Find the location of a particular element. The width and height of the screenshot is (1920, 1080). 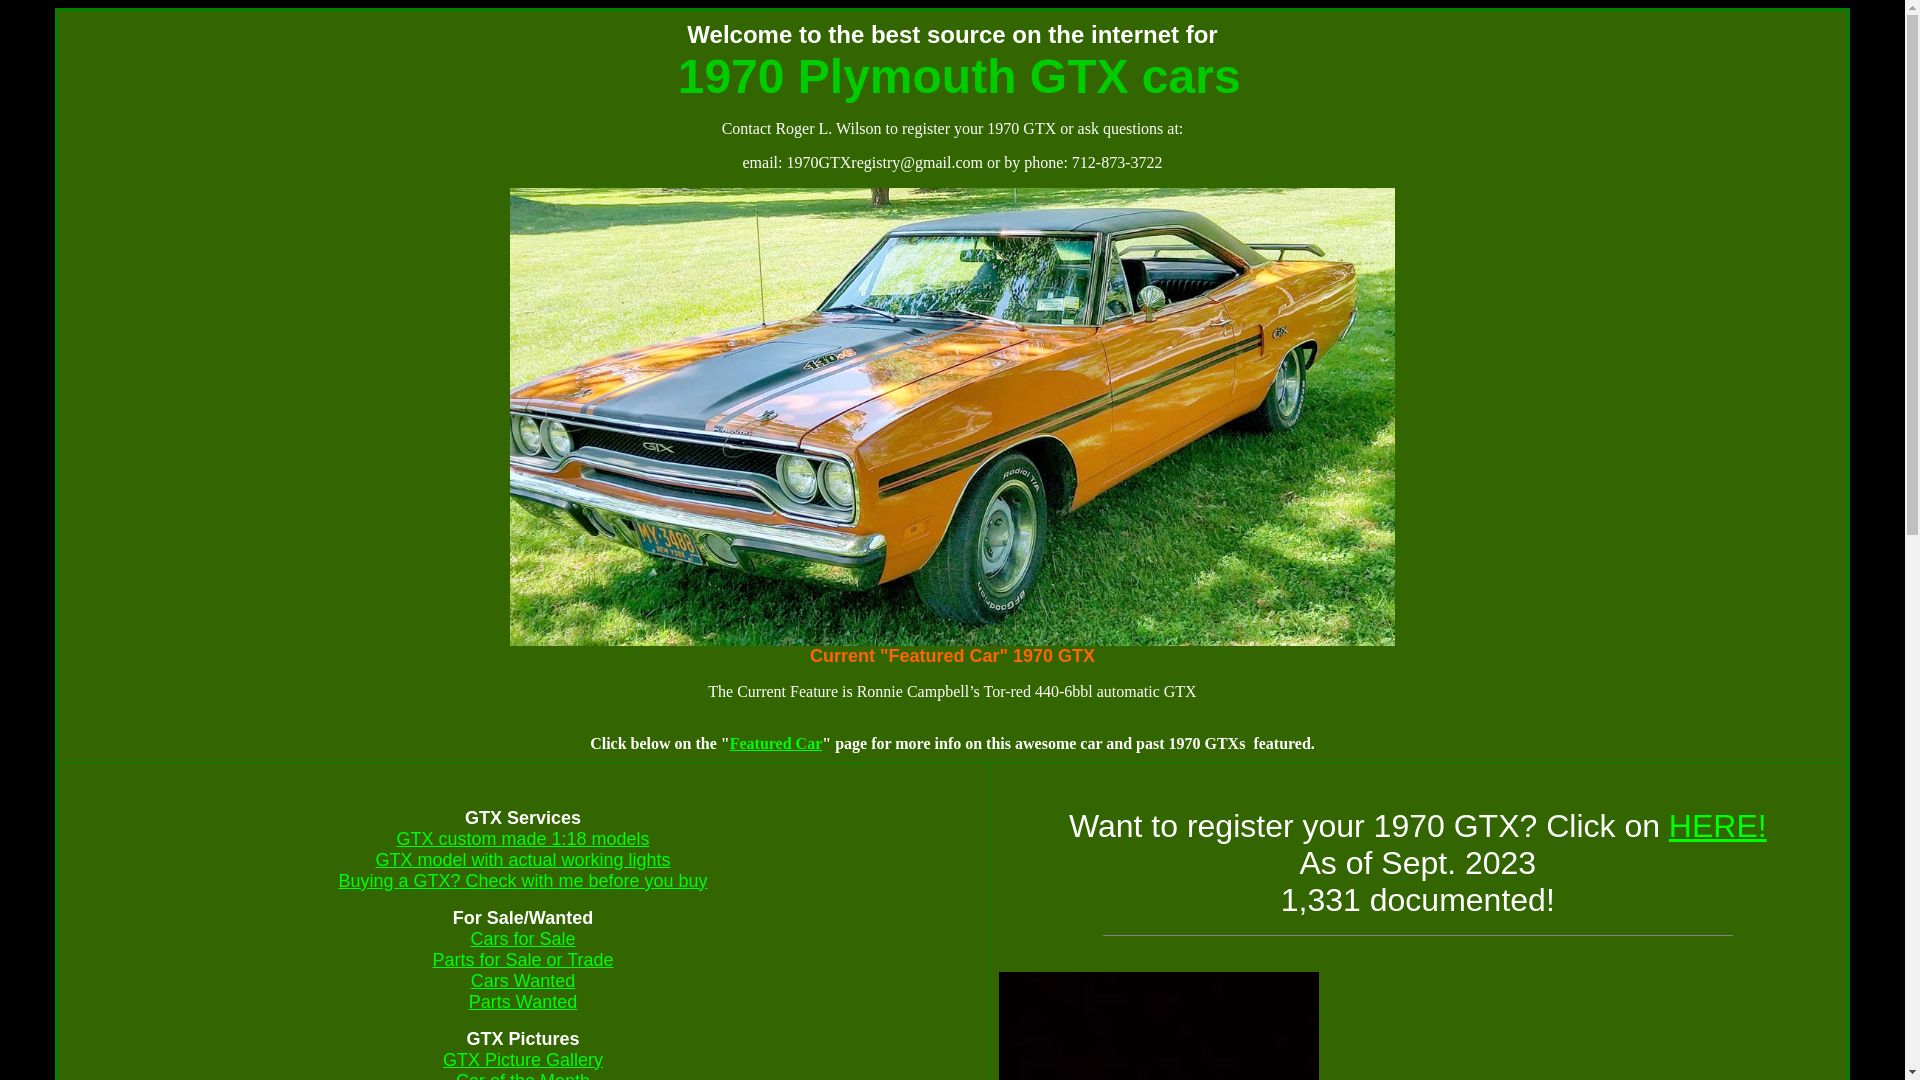

Cars for Sale is located at coordinates (522, 939).